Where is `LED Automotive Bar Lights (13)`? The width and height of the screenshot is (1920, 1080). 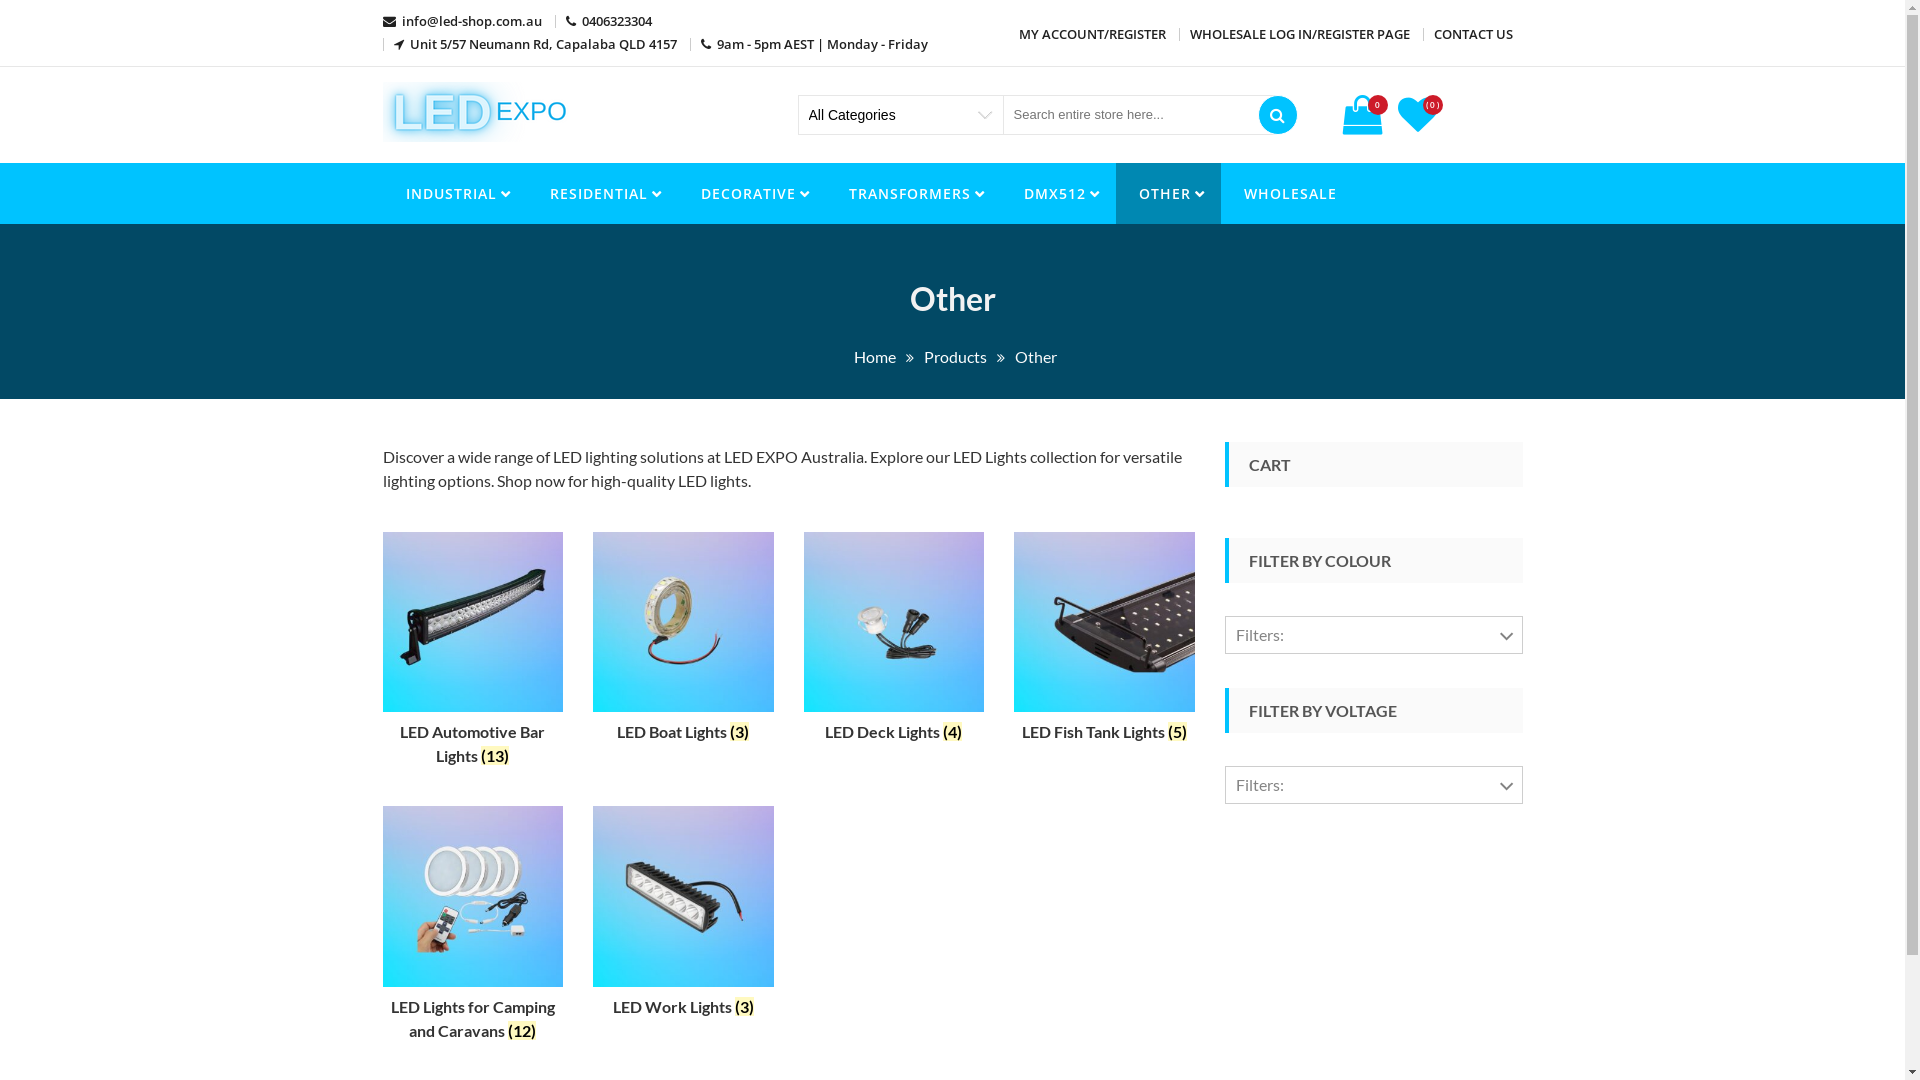 LED Automotive Bar Lights (13) is located at coordinates (472, 654).